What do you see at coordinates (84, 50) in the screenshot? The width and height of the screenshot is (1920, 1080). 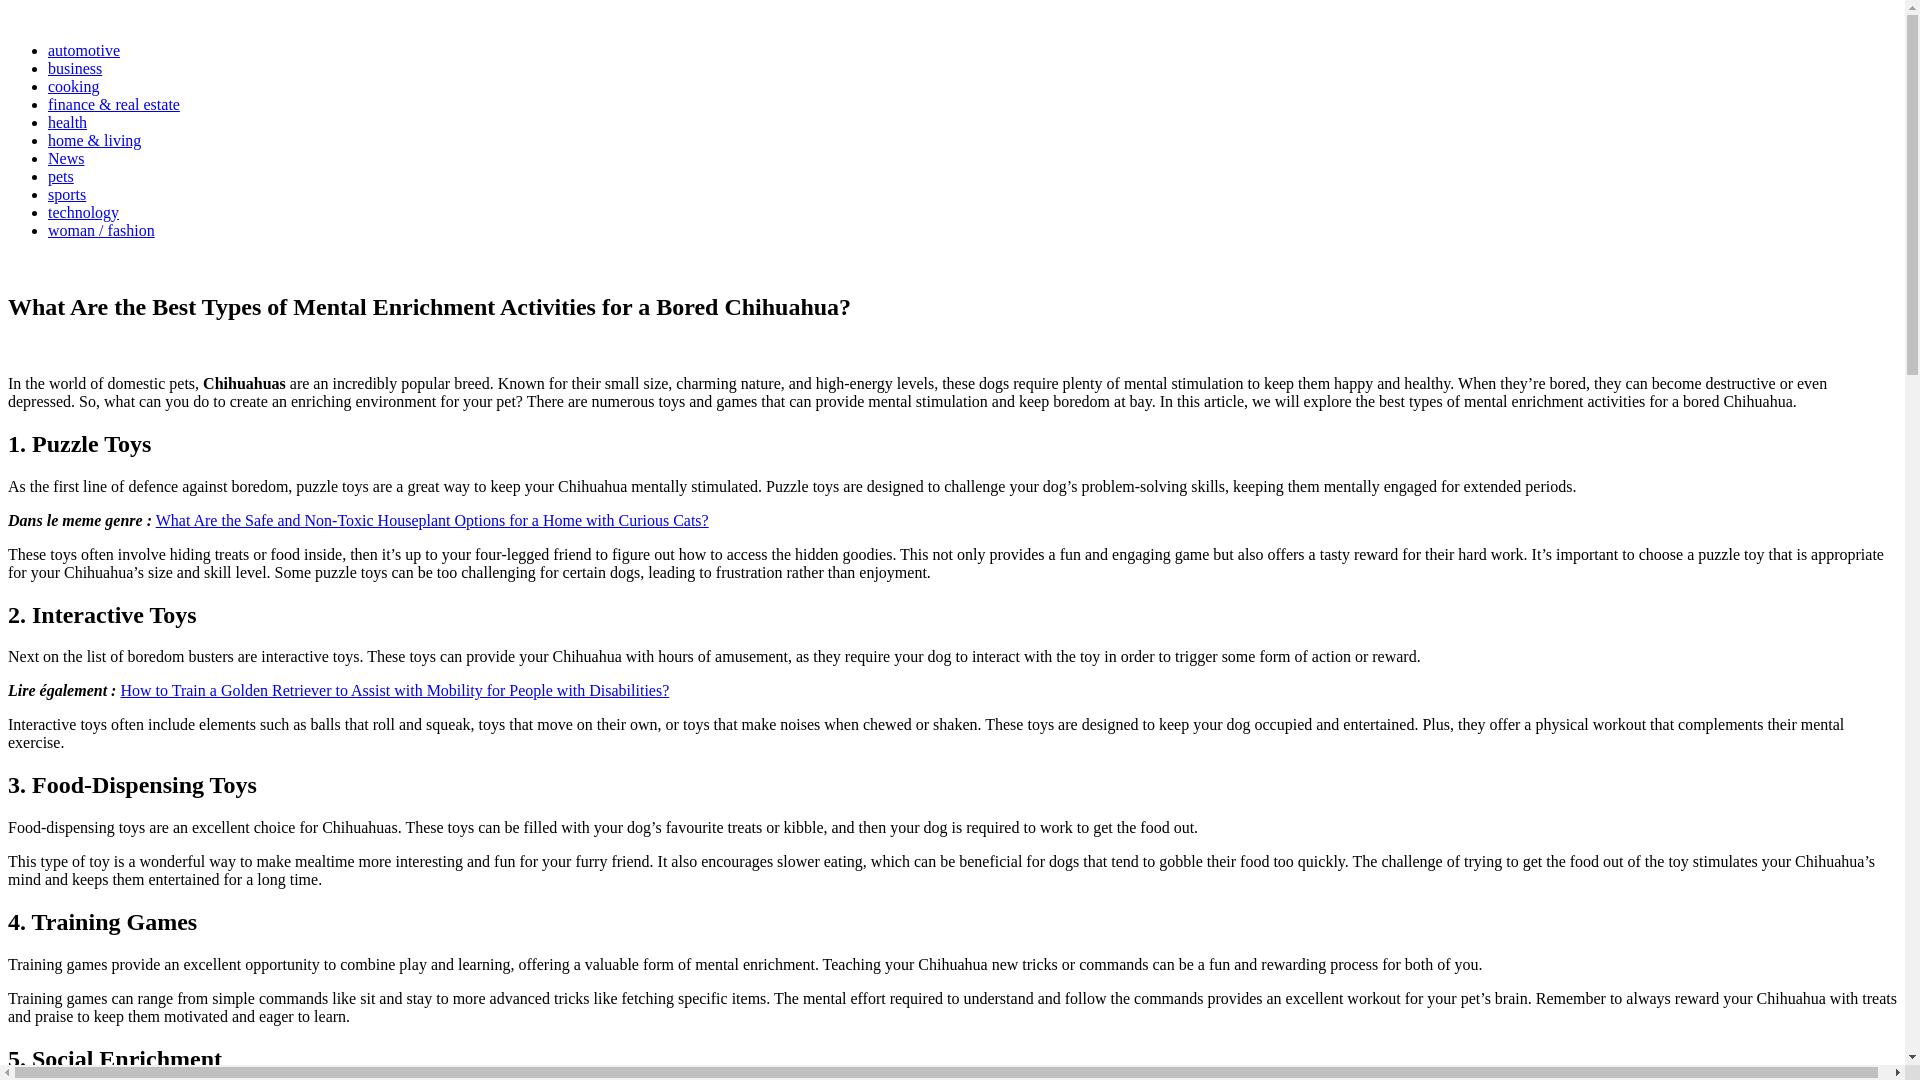 I see `automotive` at bounding box center [84, 50].